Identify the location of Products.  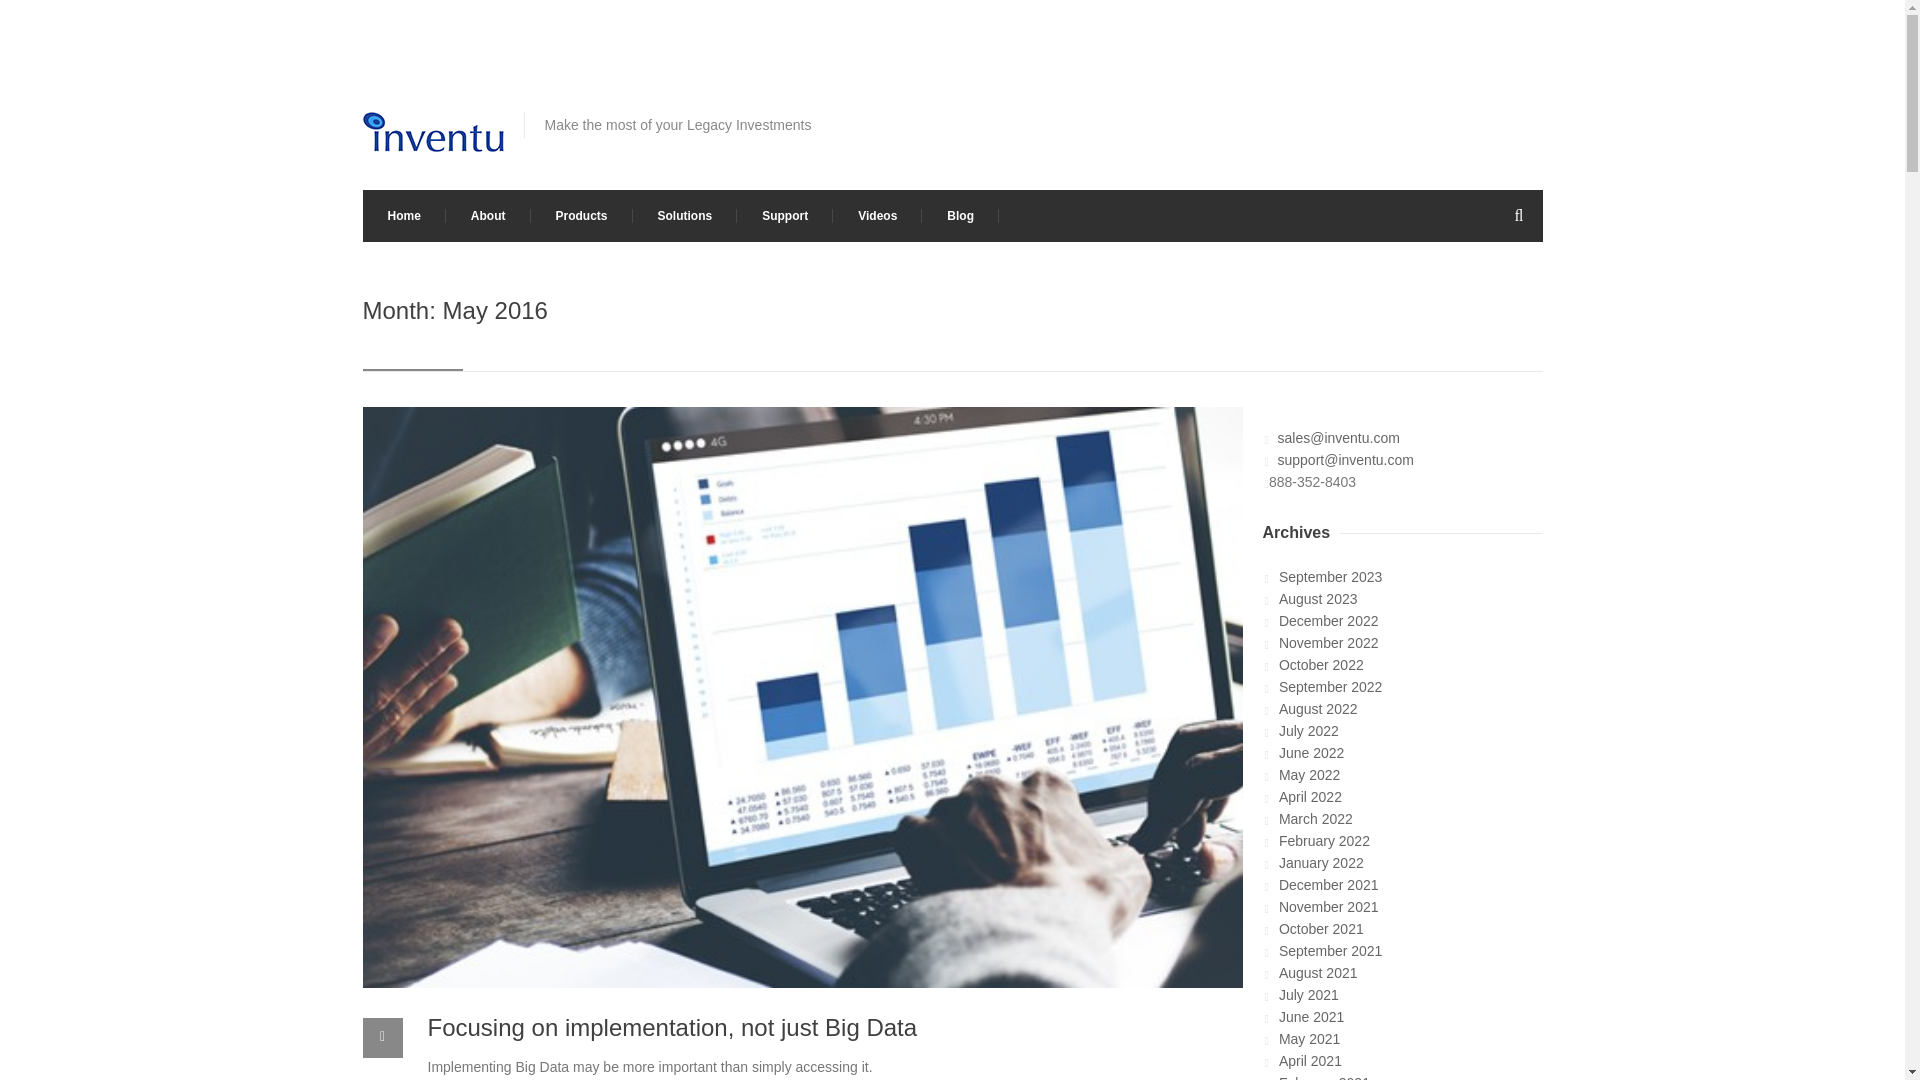
(580, 216).